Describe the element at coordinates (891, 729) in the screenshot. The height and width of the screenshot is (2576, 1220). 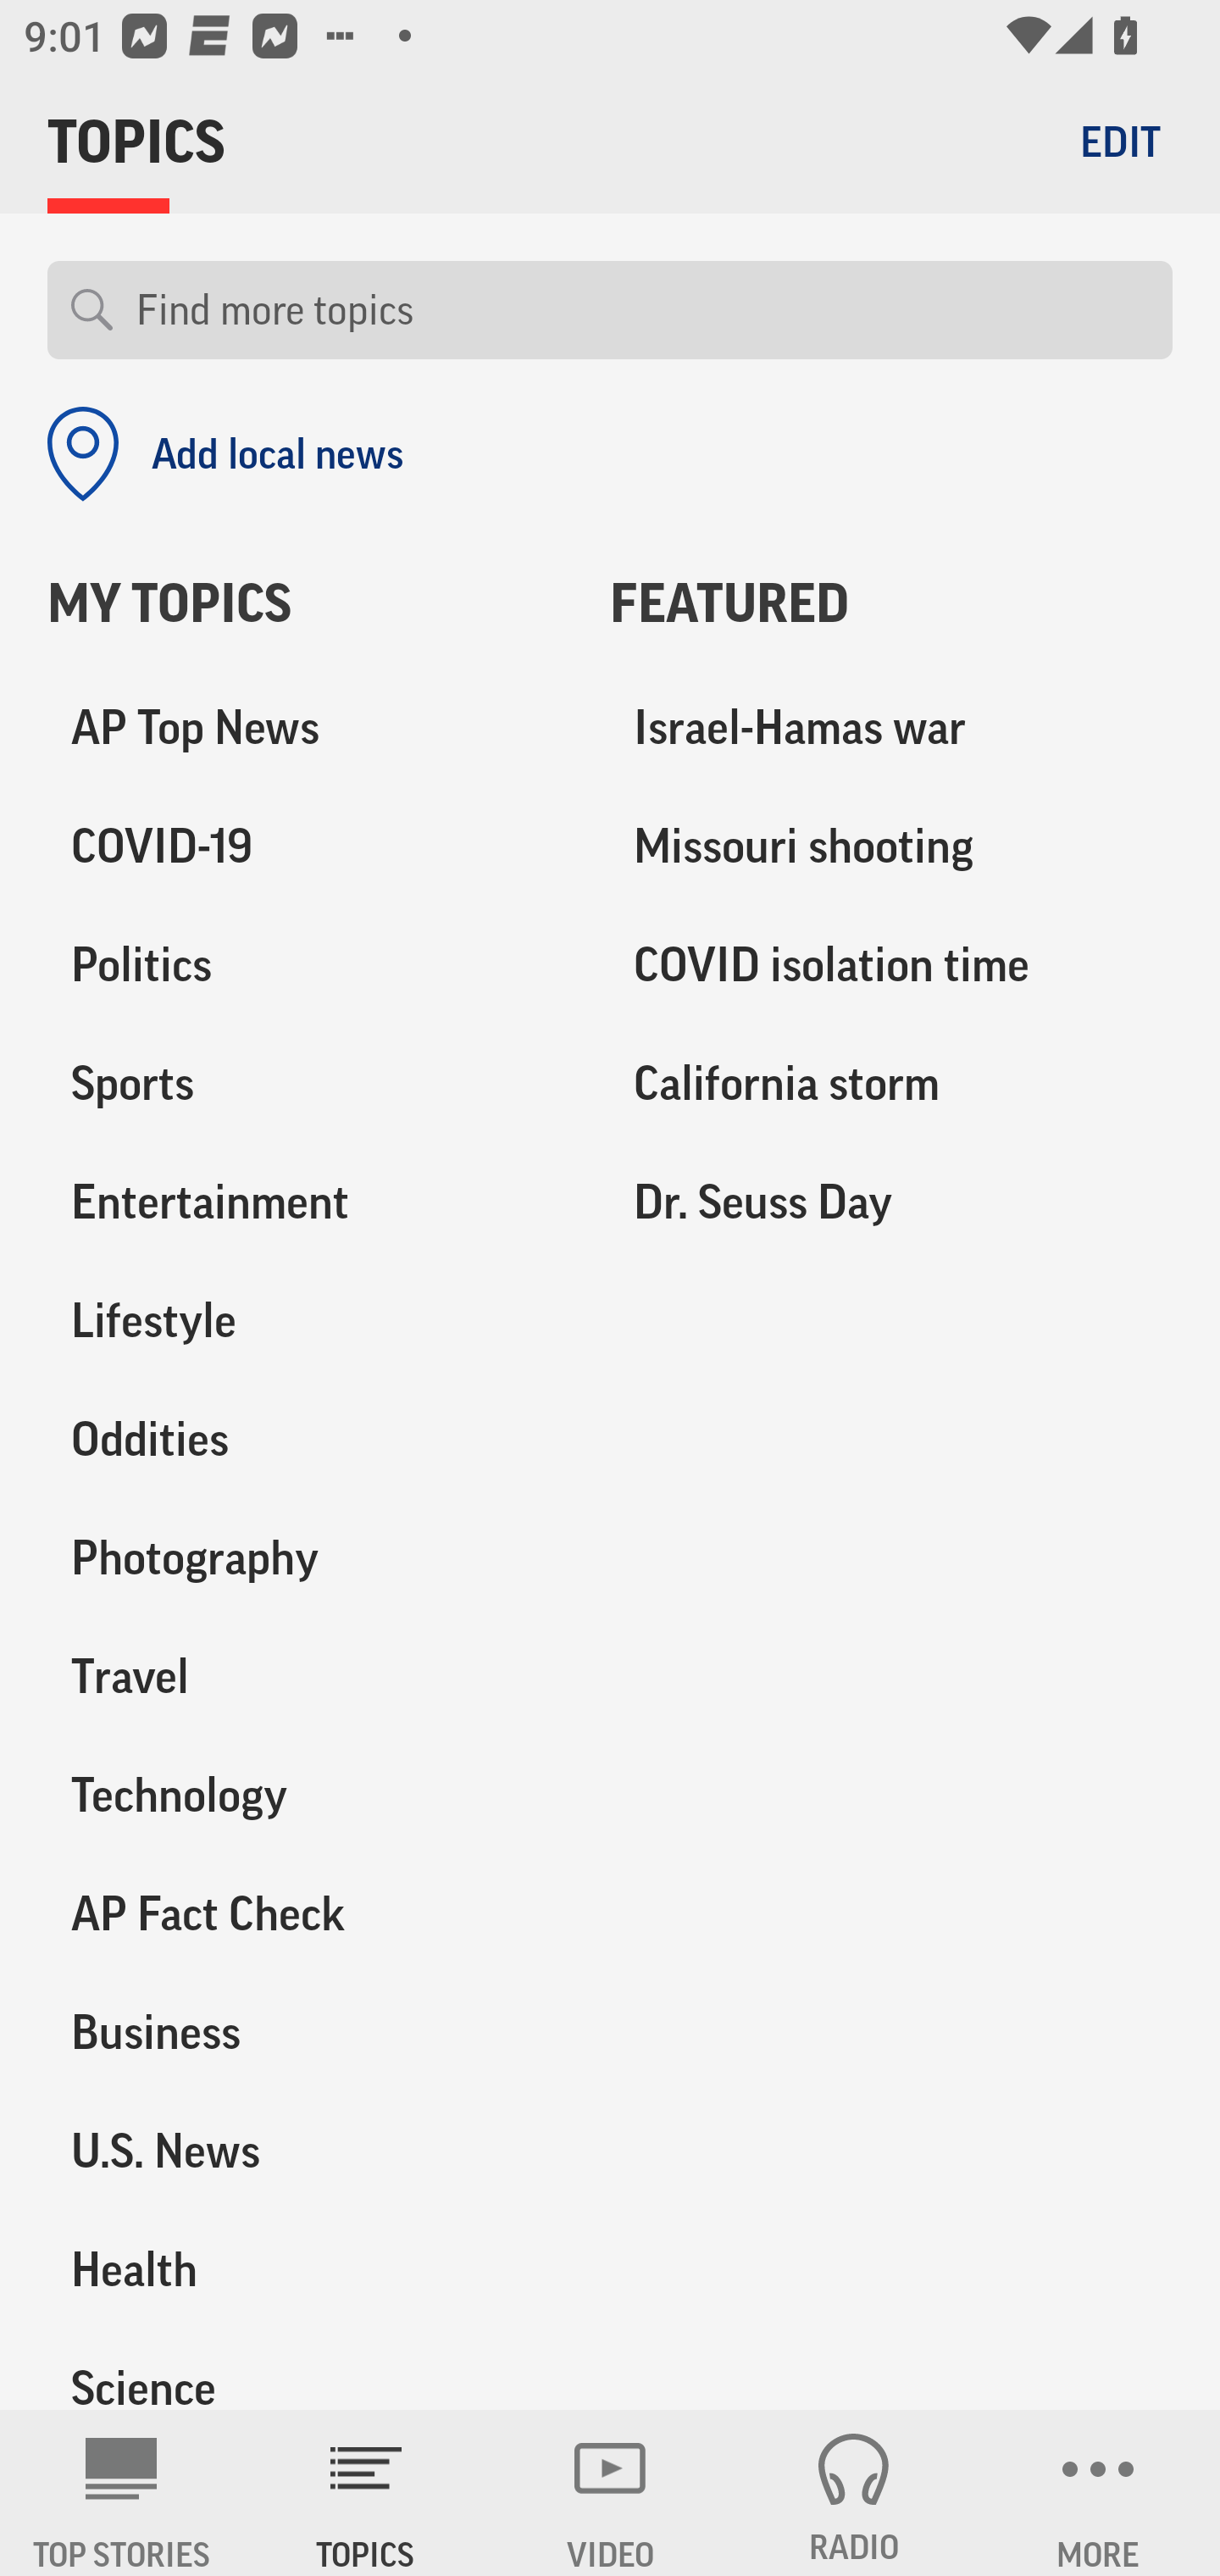
I see `Israel-Hamas war` at that location.